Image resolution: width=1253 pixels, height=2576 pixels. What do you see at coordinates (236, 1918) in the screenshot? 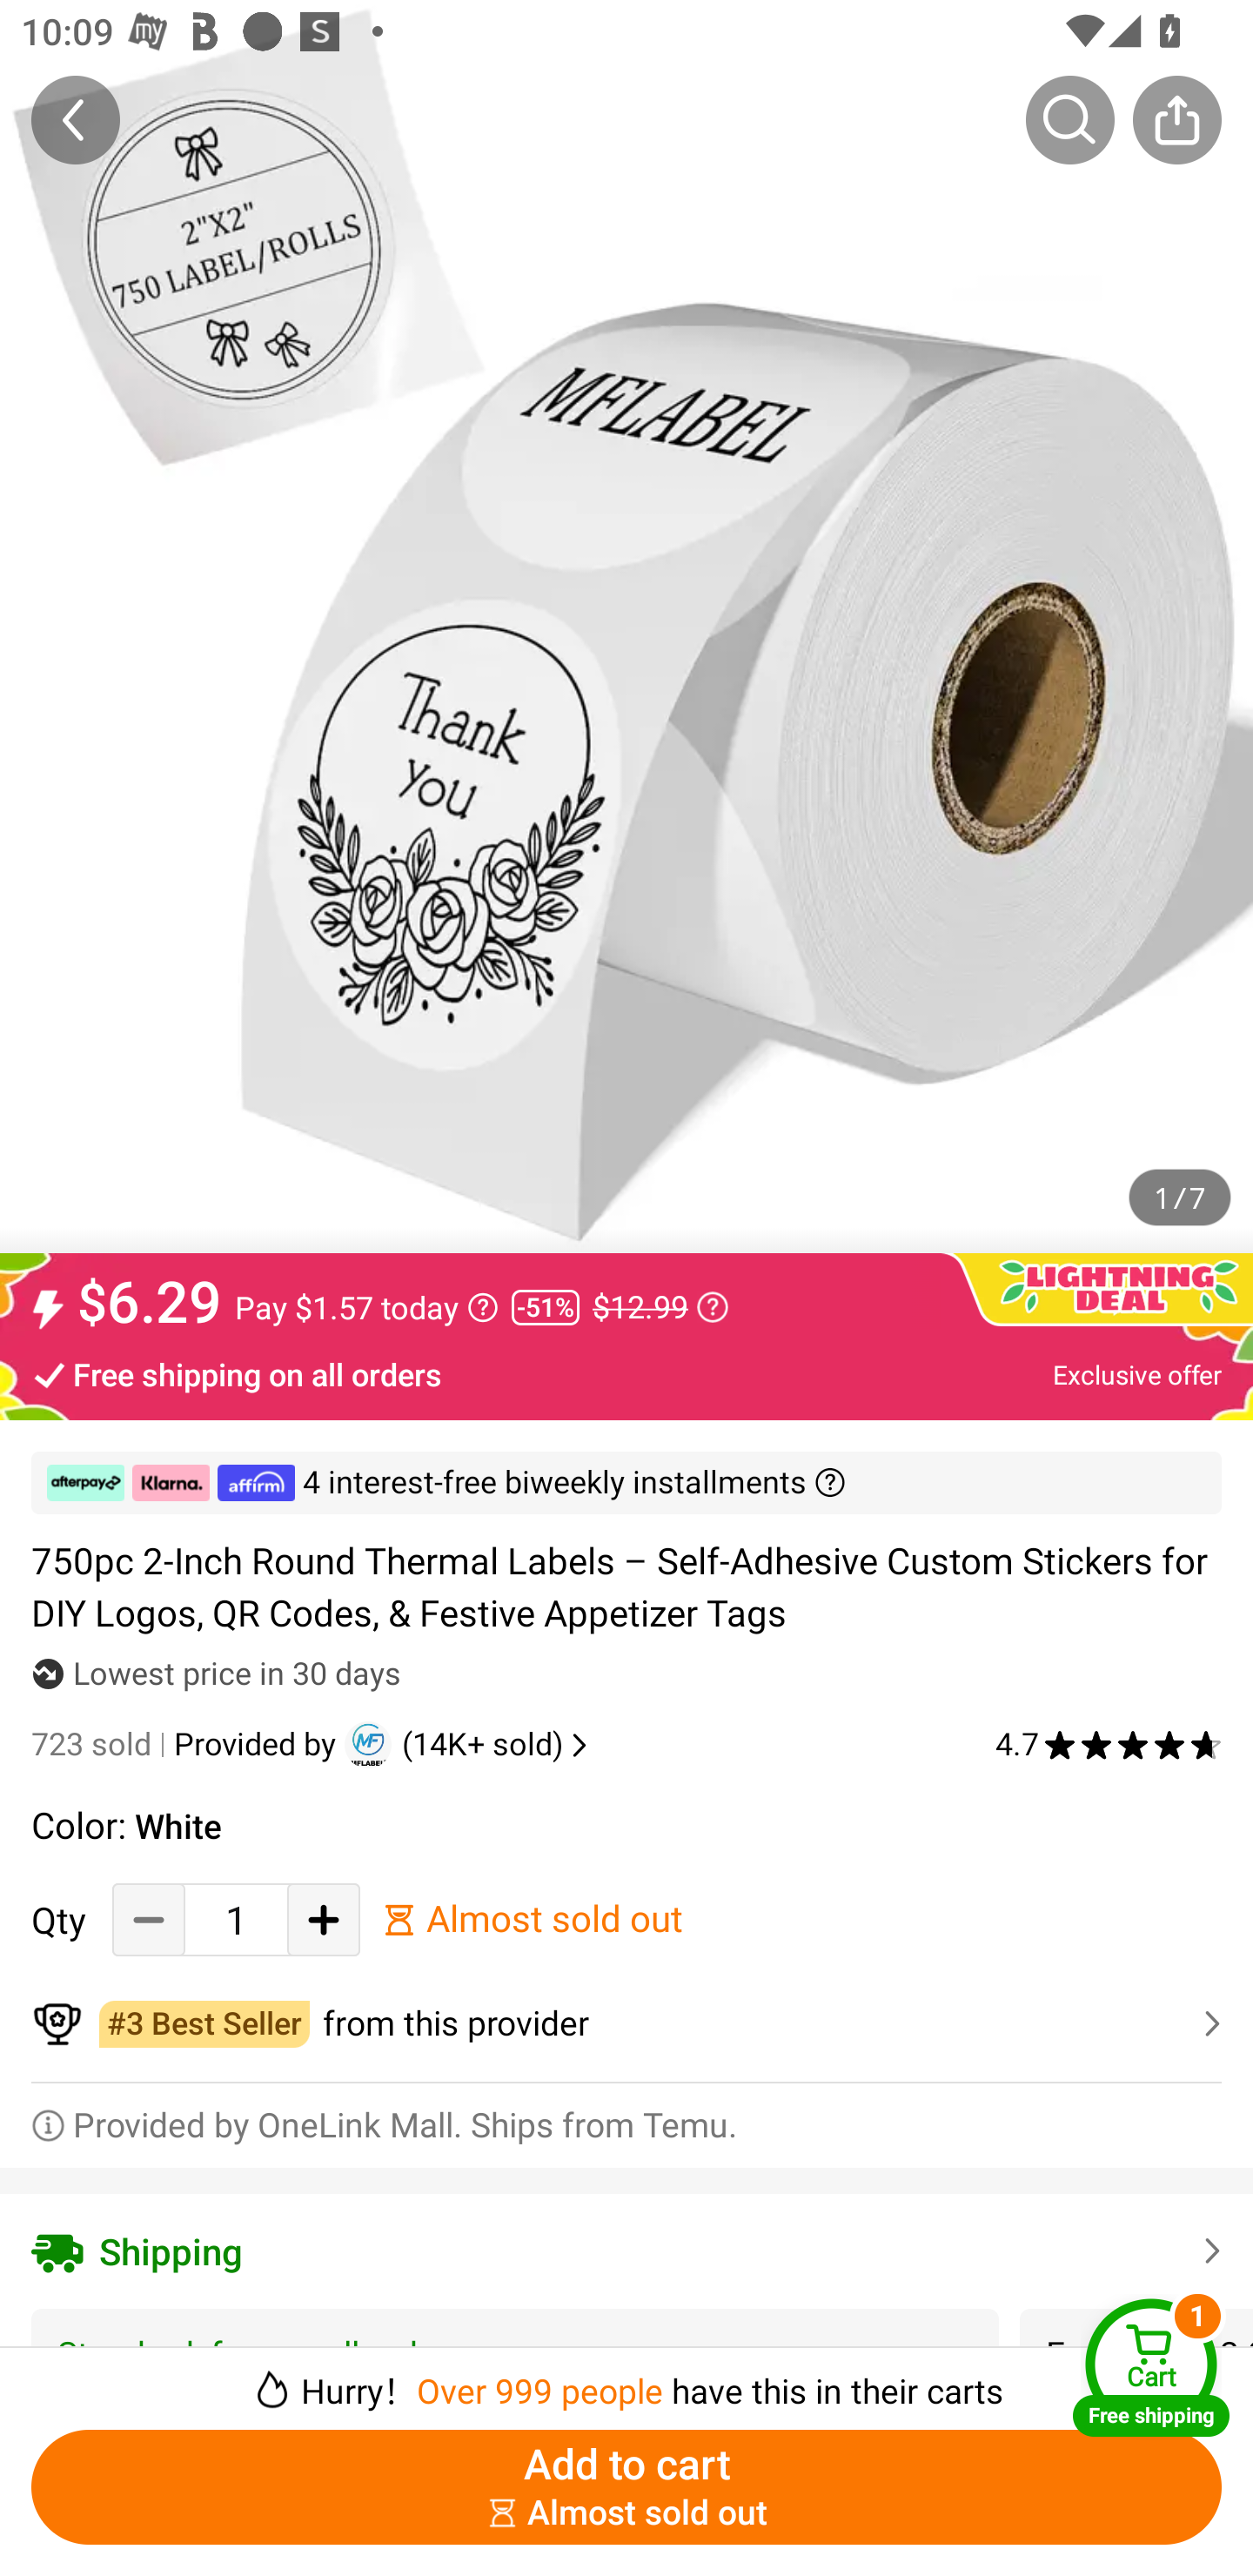
I see `1` at bounding box center [236, 1918].